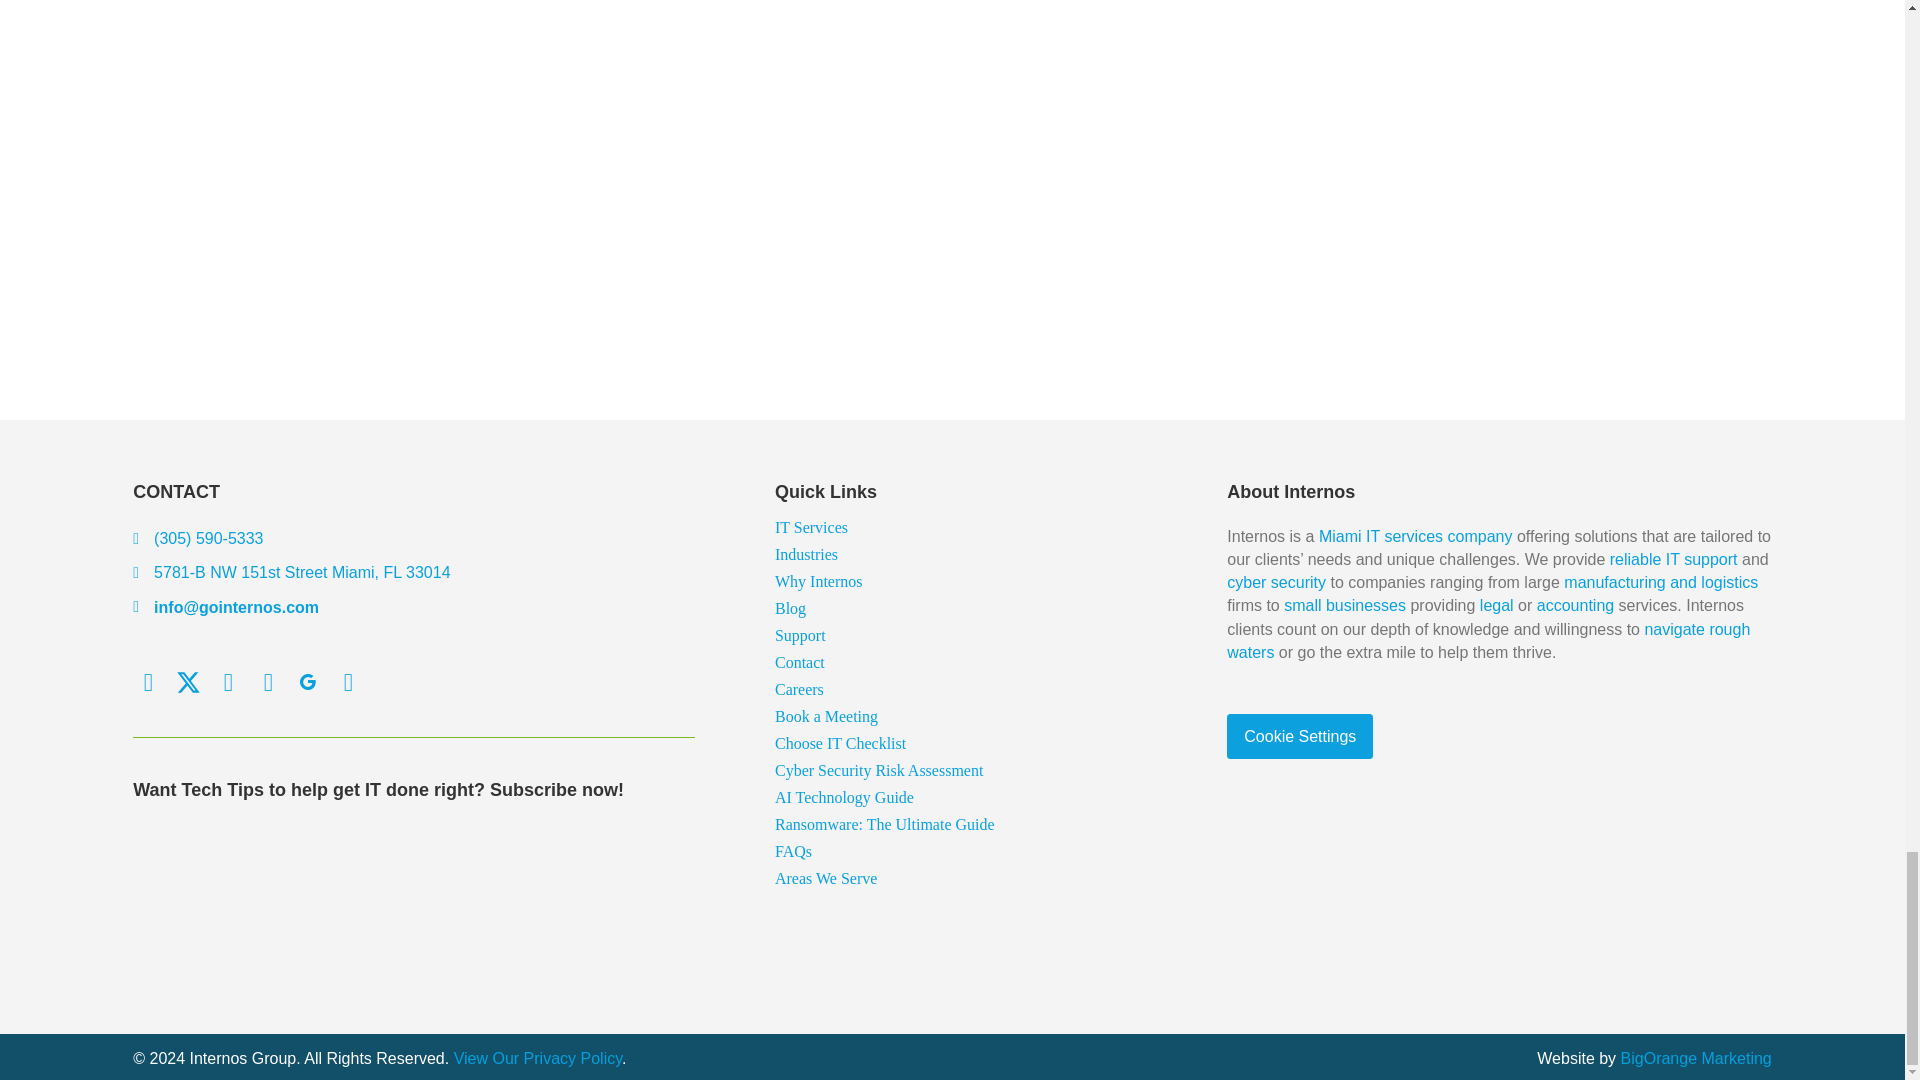 The height and width of the screenshot is (1080, 1920). What do you see at coordinates (268, 682) in the screenshot?
I see `Instagram` at bounding box center [268, 682].